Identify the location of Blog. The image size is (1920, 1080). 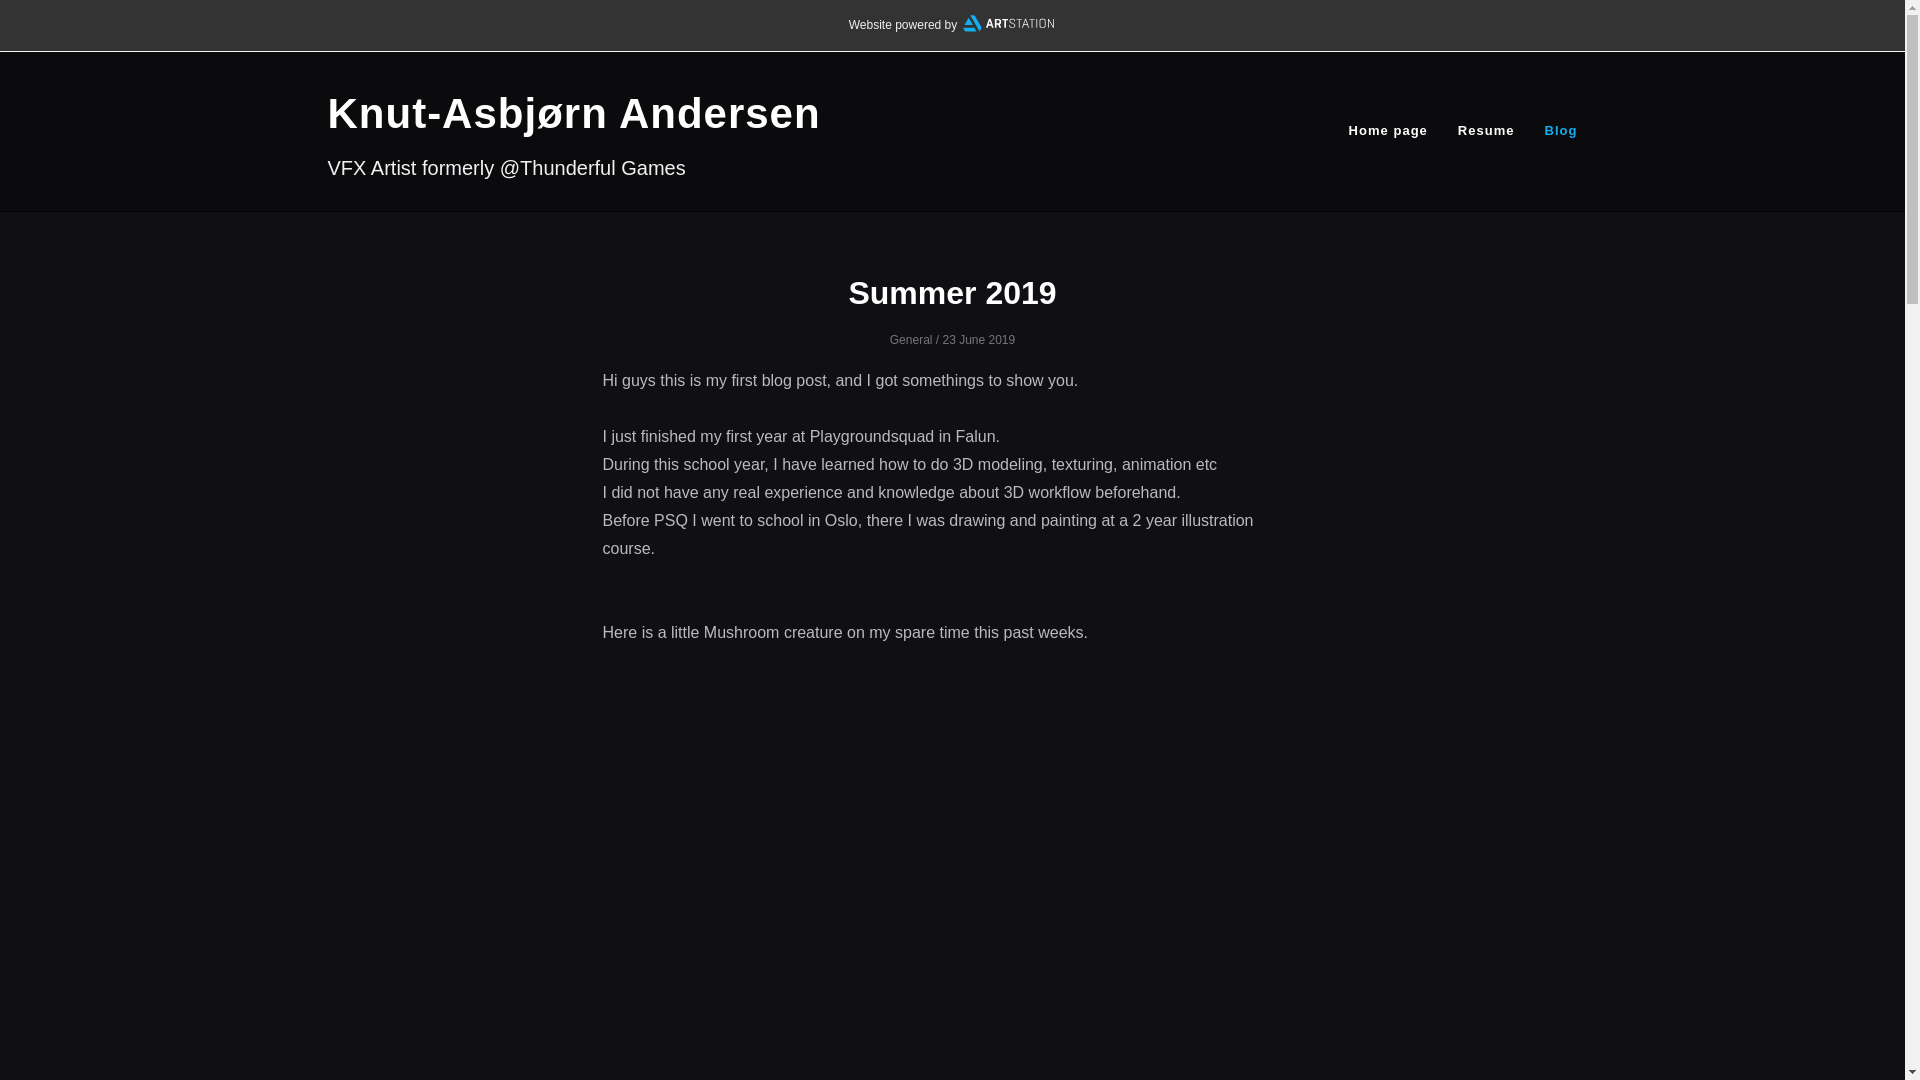
(1562, 130).